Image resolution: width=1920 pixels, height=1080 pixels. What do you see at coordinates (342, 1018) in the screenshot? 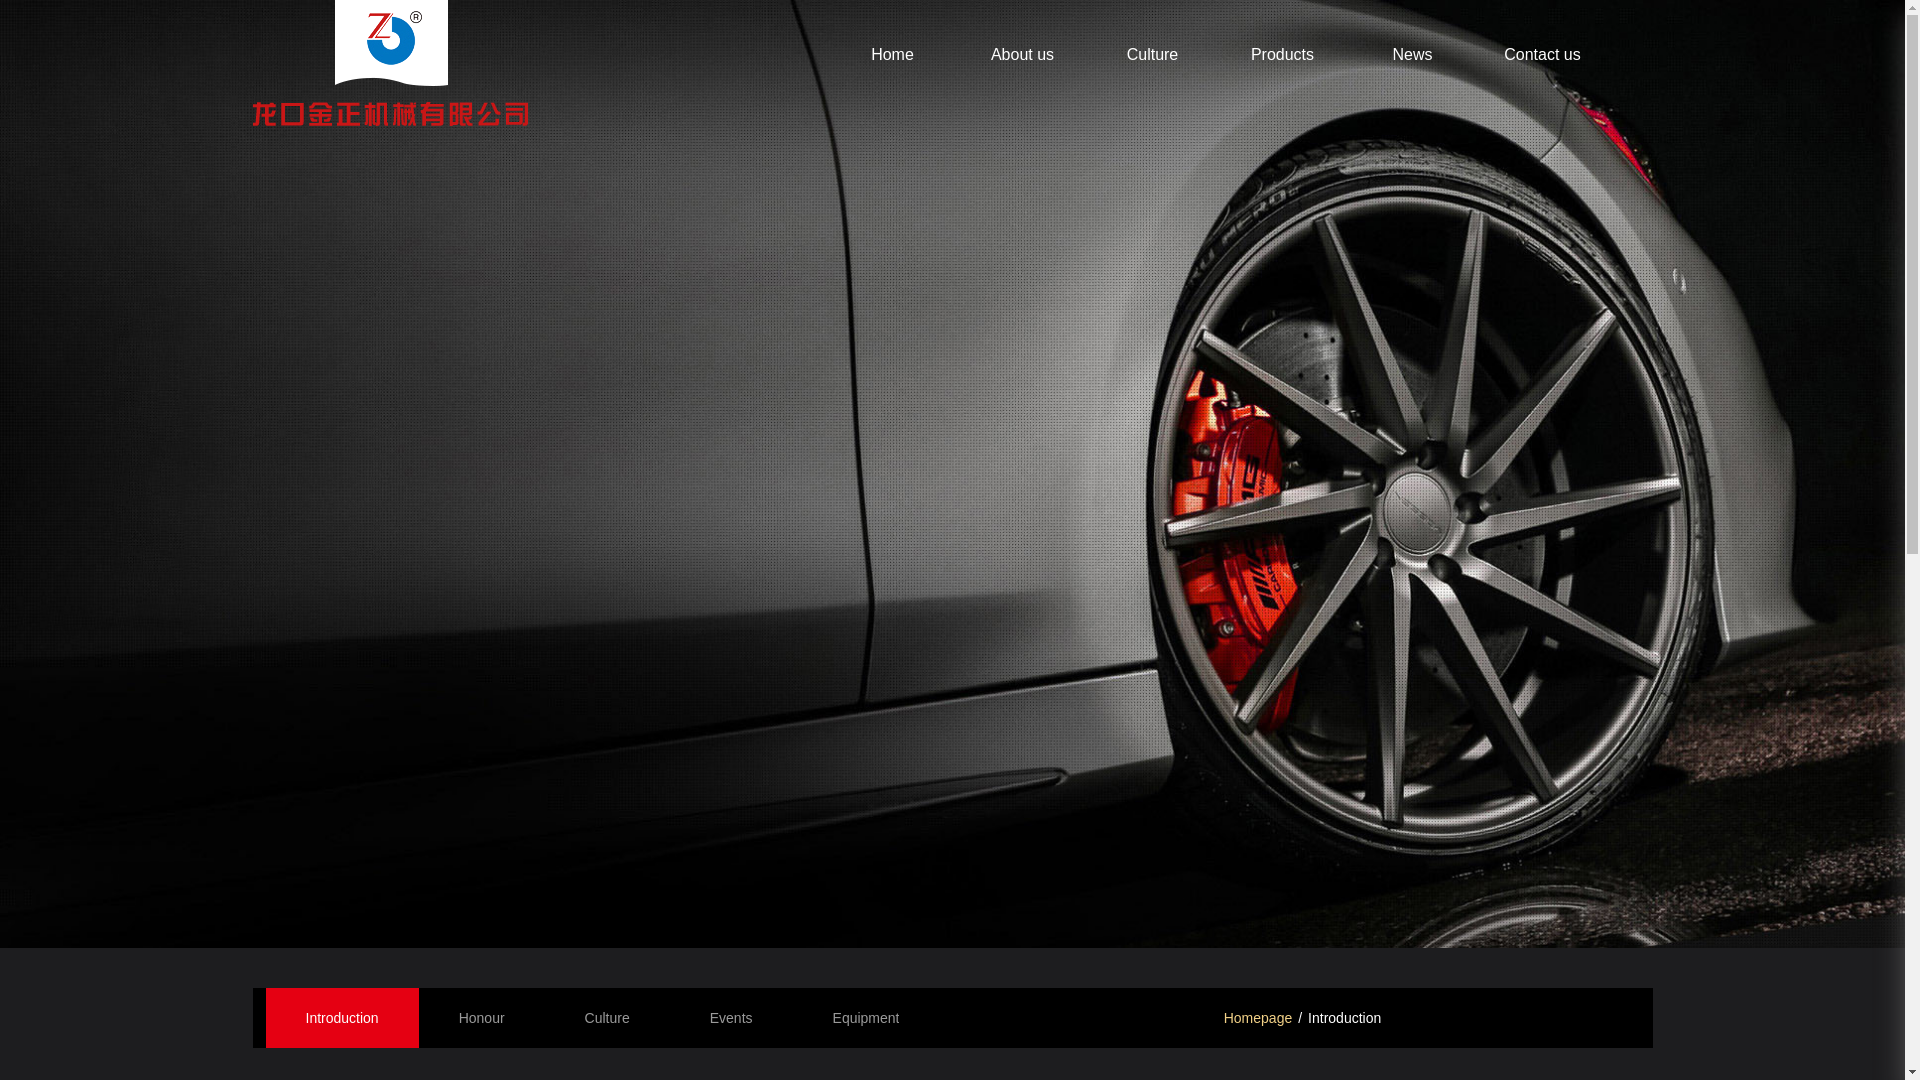
I see `Introduction` at bounding box center [342, 1018].